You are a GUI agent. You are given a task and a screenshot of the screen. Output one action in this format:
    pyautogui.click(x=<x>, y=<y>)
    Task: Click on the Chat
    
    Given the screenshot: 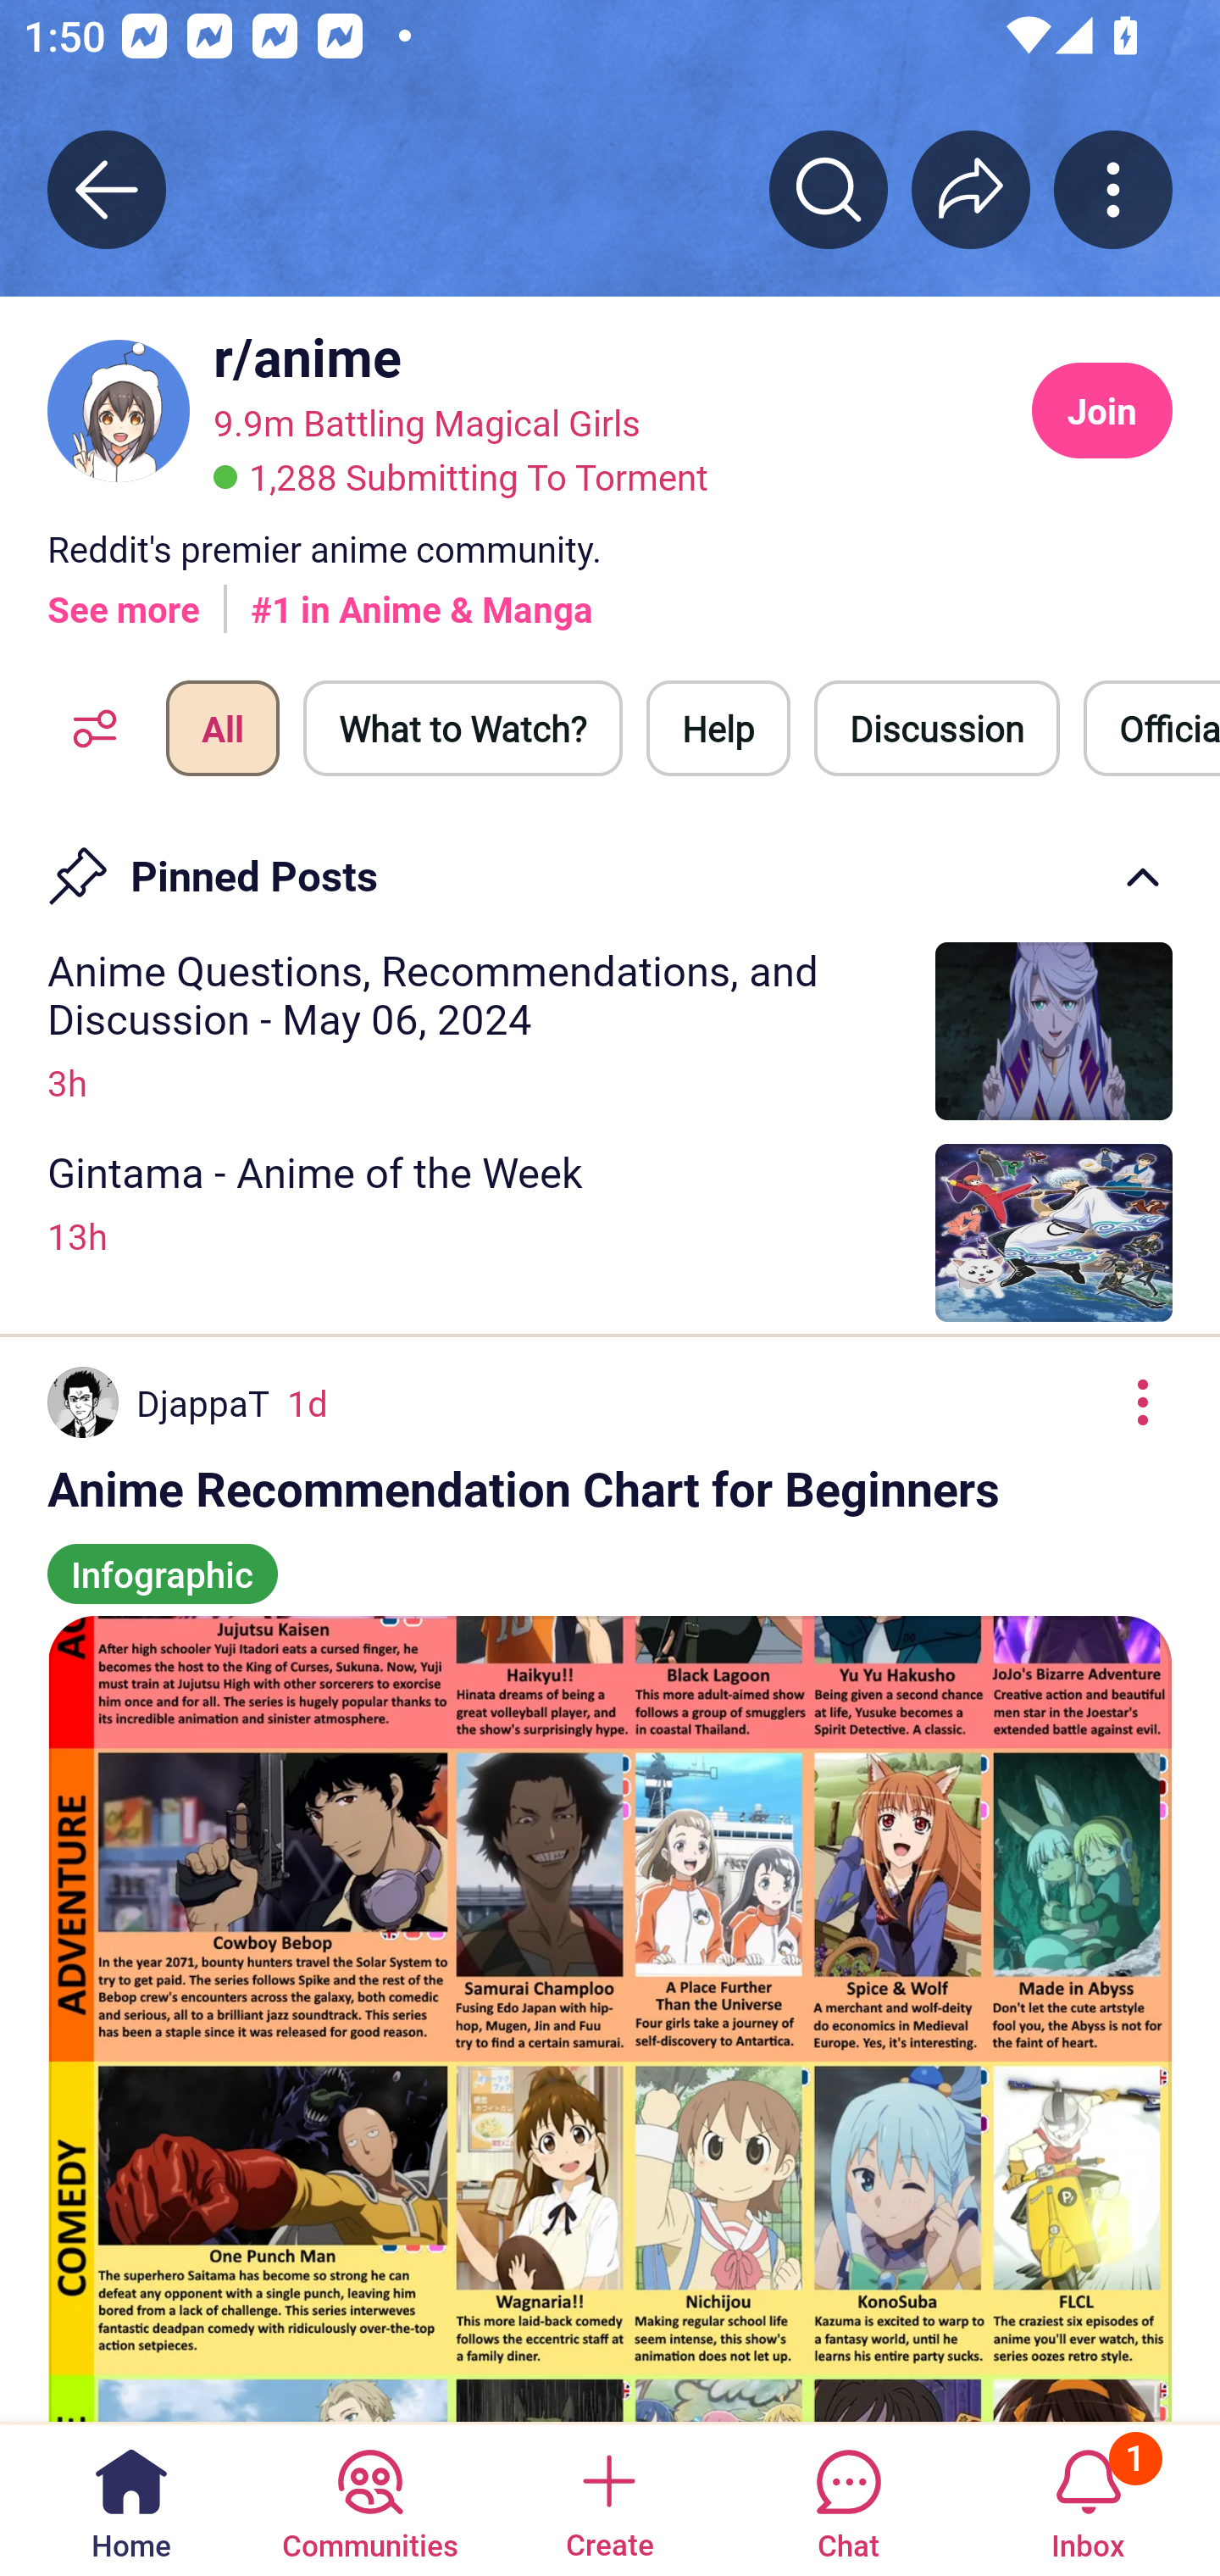 What is the action you would take?
    pyautogui.click(x=848, y=2498)
    